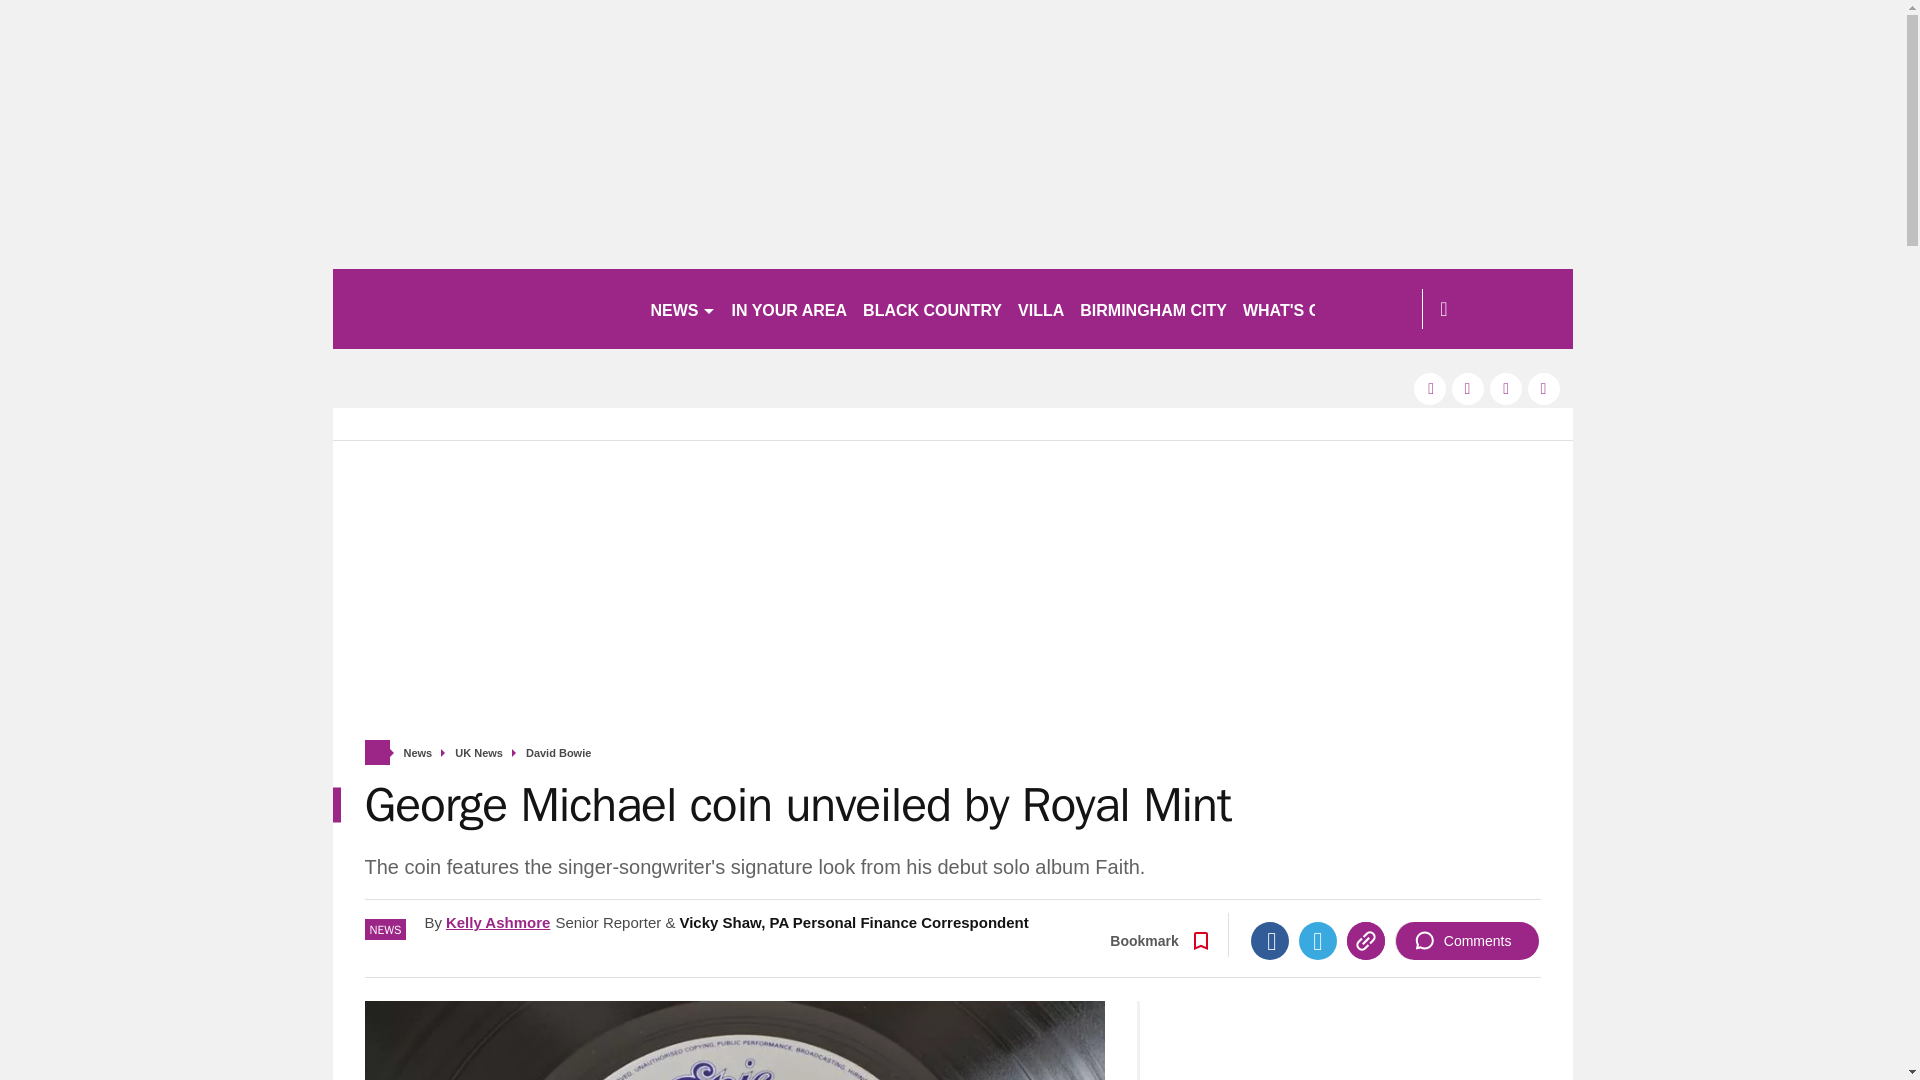 Image resolution: width=1920 pixels, height=1080 pixels. Describe the element at coordinates (1270, 941) in the screenshot. I see `Facebook` at that location.